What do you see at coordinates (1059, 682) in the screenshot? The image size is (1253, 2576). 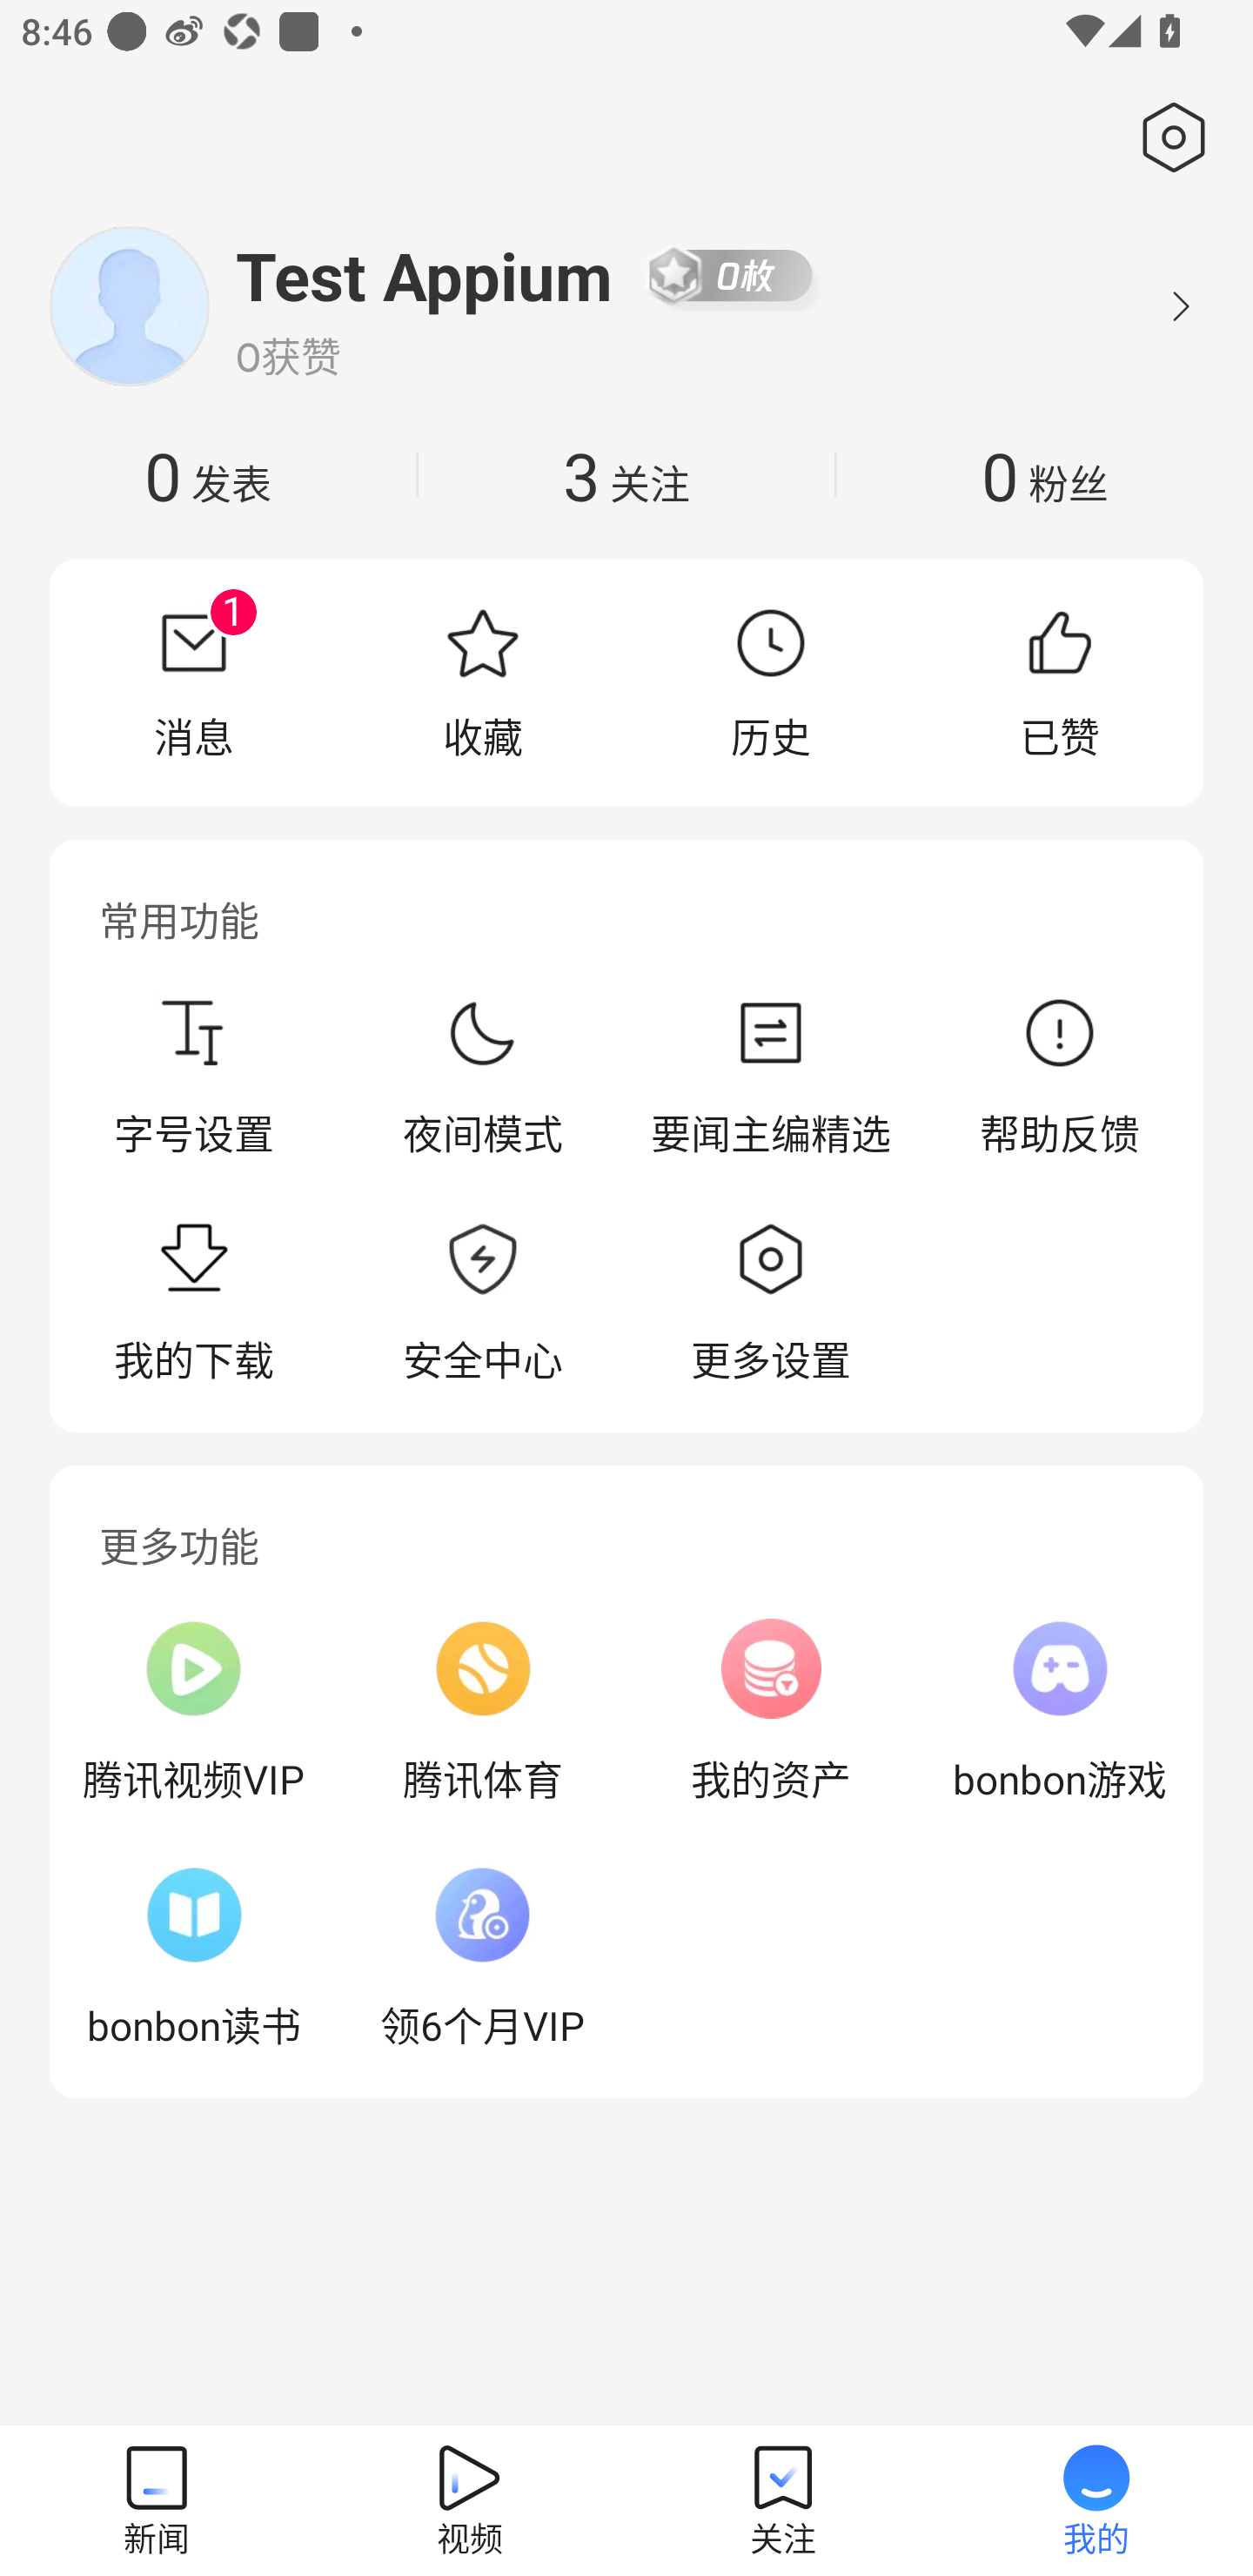 I see `已赞，可点击` at bounding box center [1059, 682].